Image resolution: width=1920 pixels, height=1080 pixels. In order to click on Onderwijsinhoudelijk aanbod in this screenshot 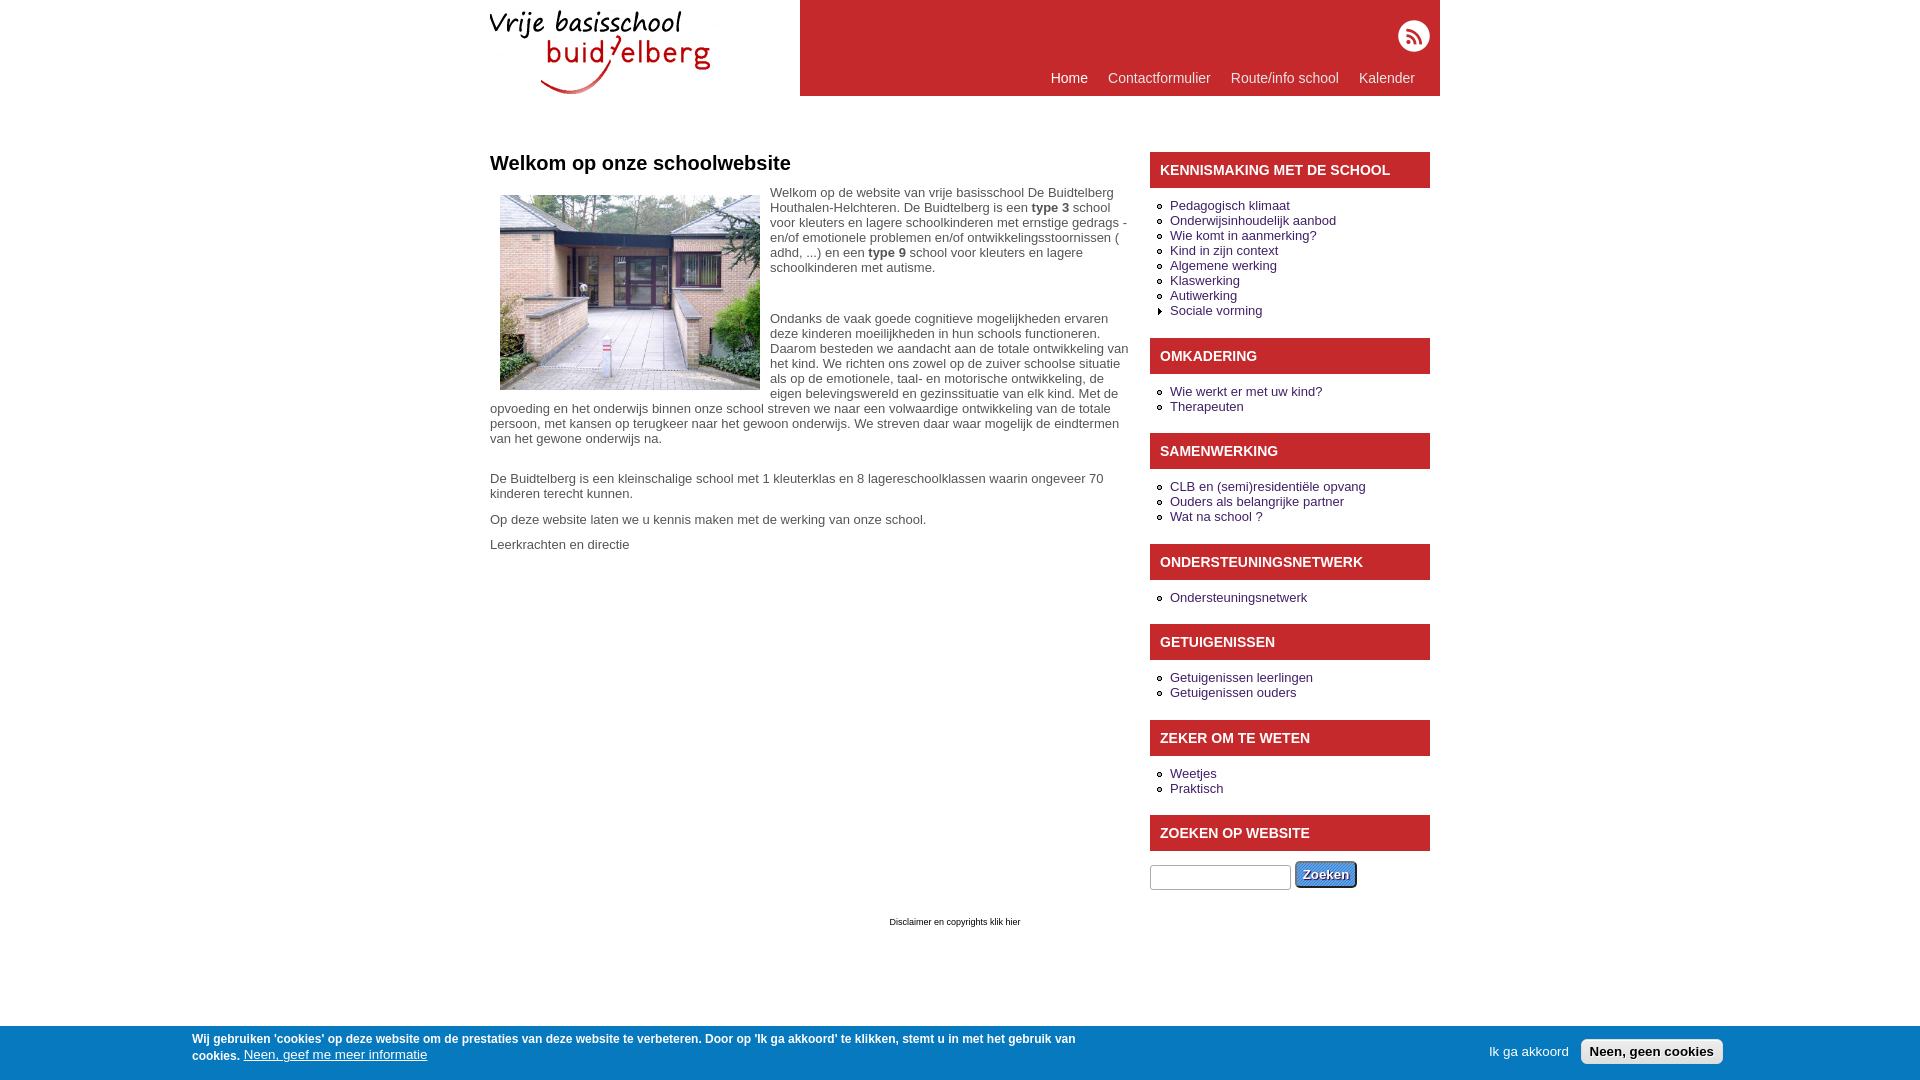, I will do `click(1253, 220)`.